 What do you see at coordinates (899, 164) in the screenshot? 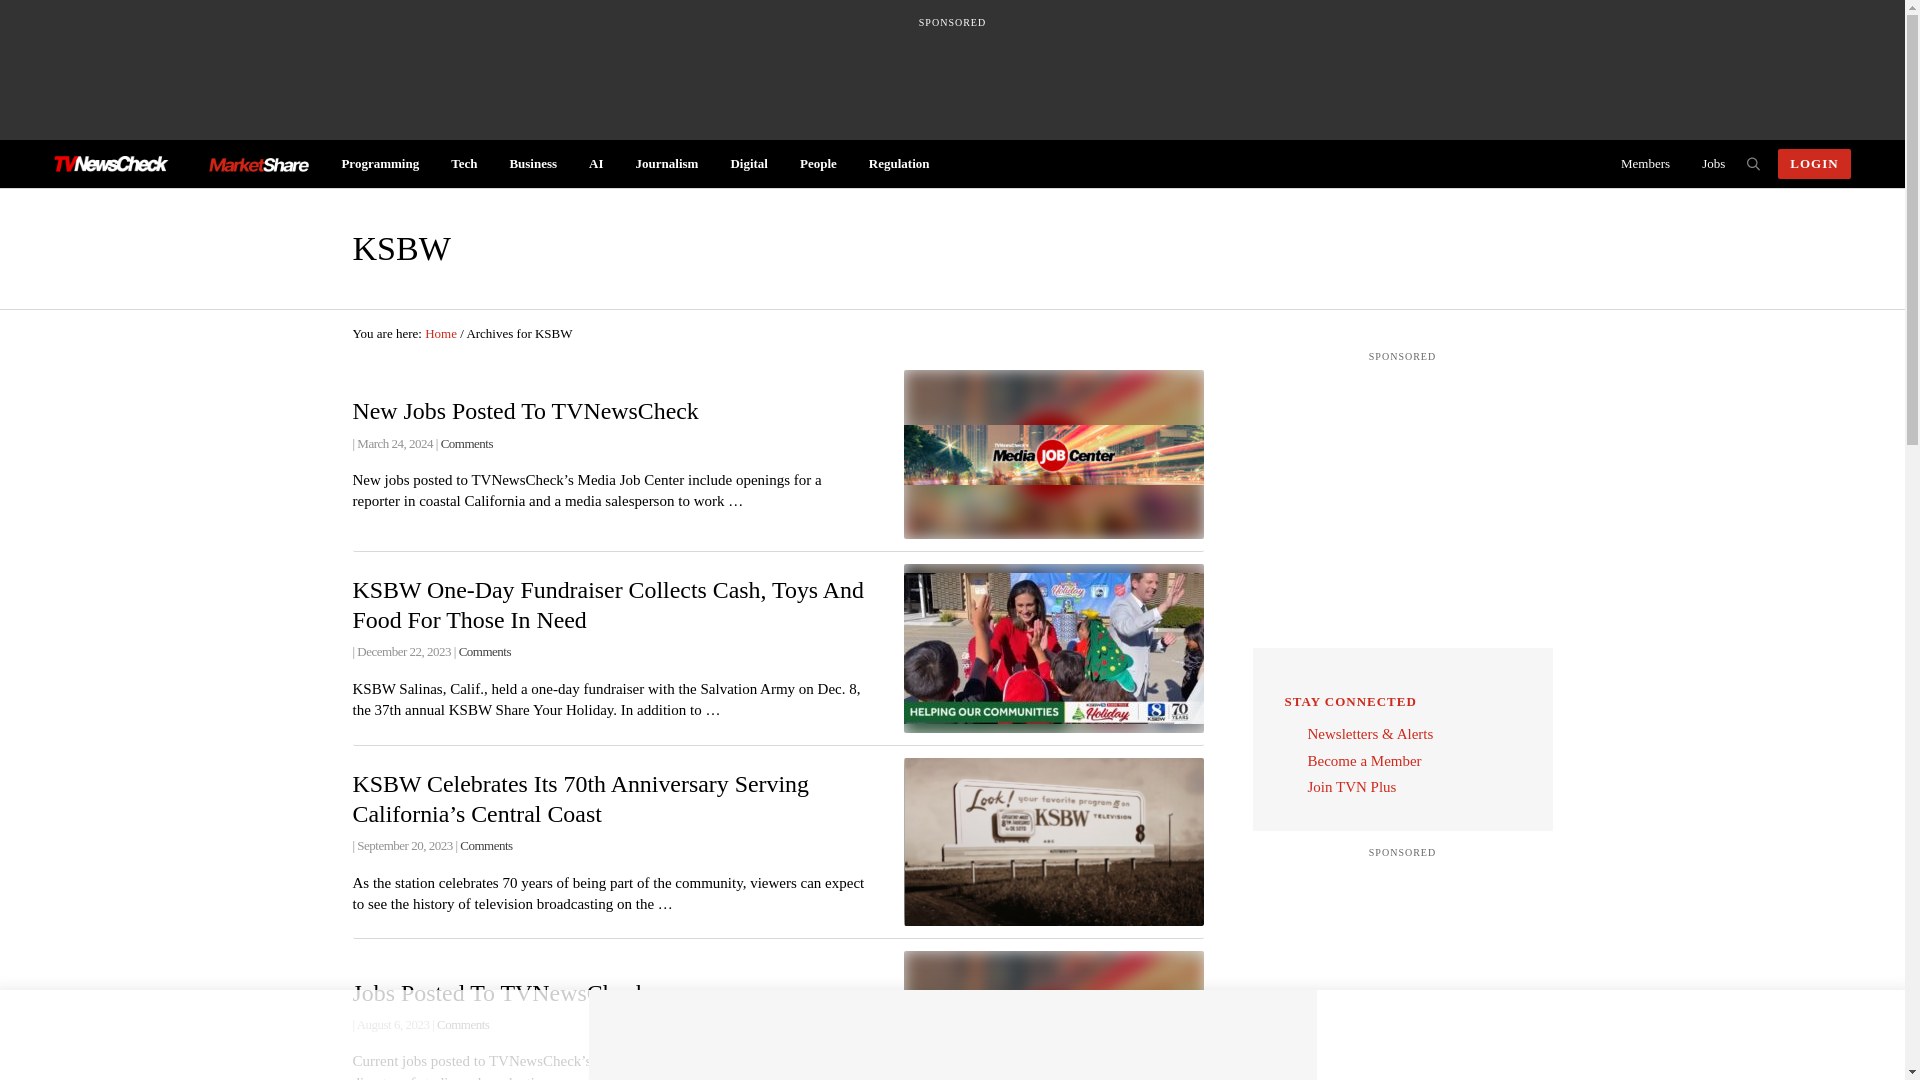
I see `Regulation` at bounding box center [899, 164].